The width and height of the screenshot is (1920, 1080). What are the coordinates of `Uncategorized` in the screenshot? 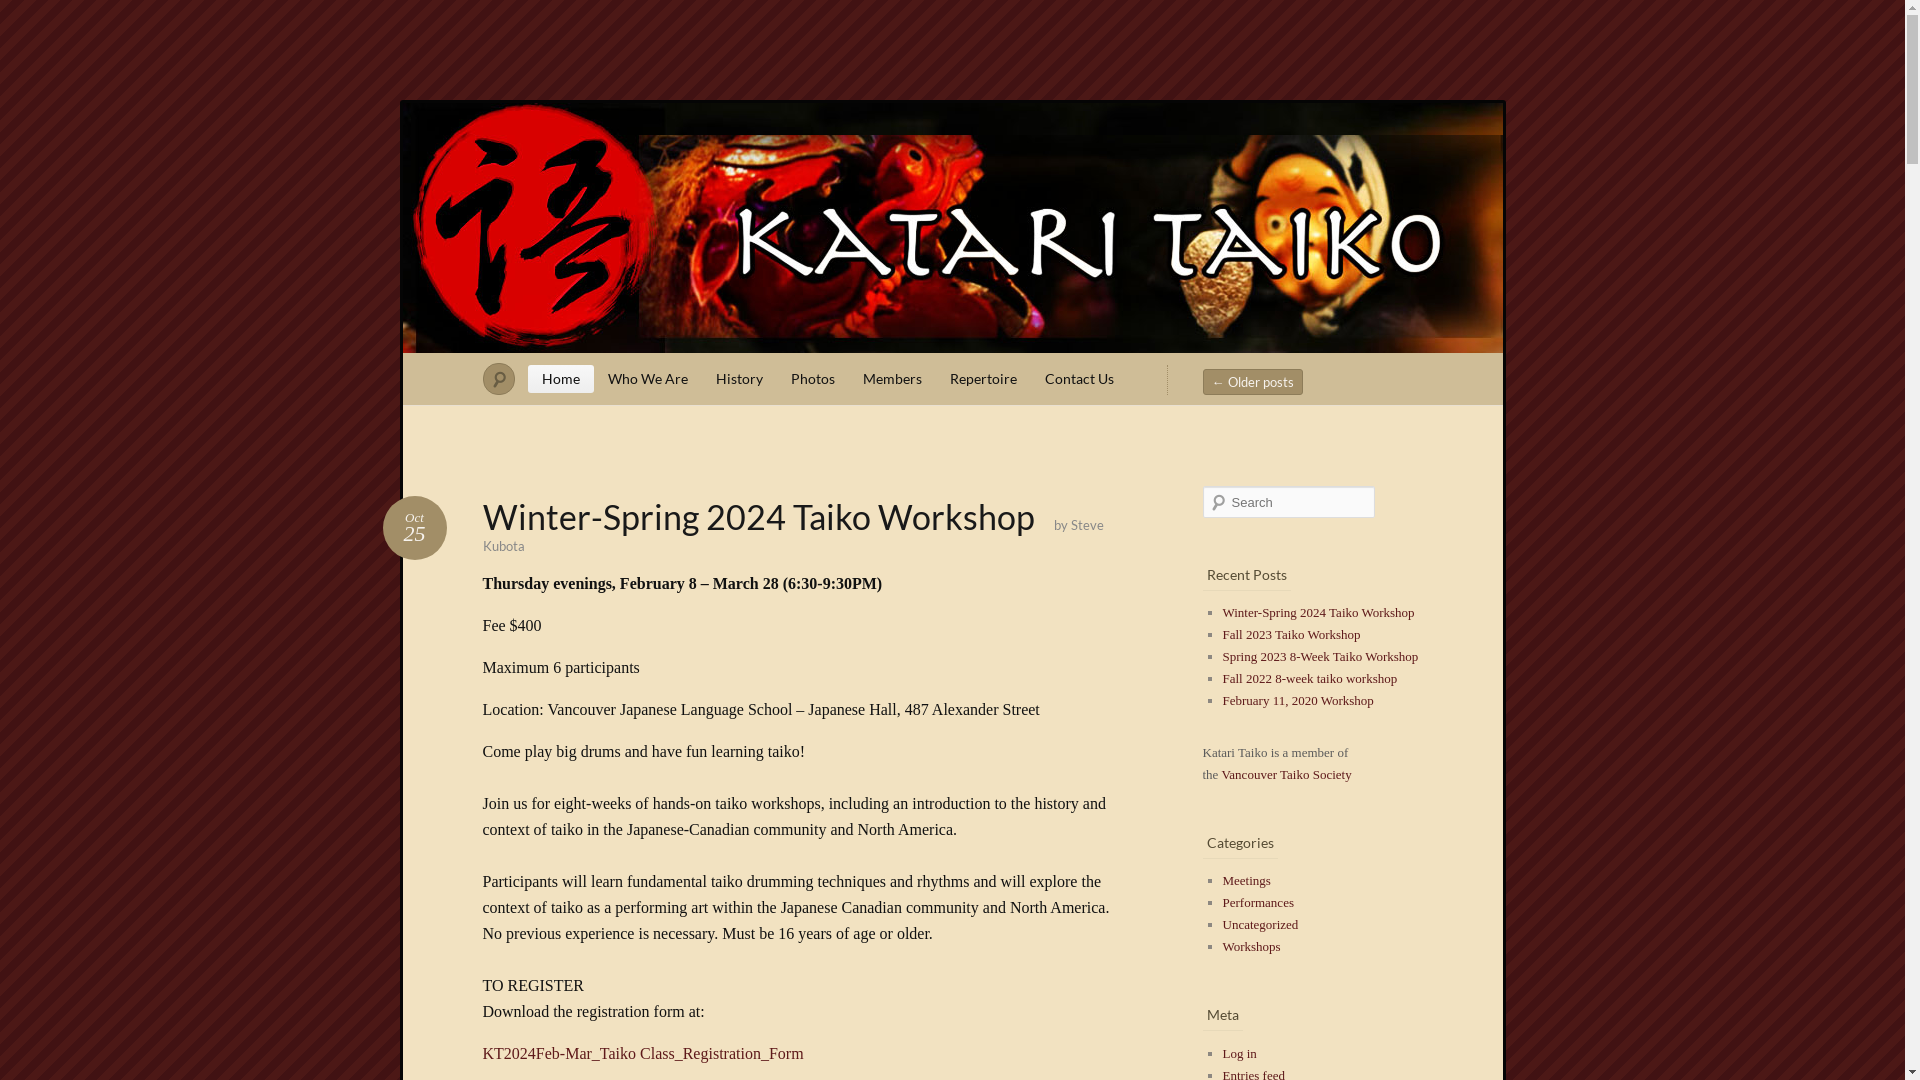 It's located at (1260, 924).